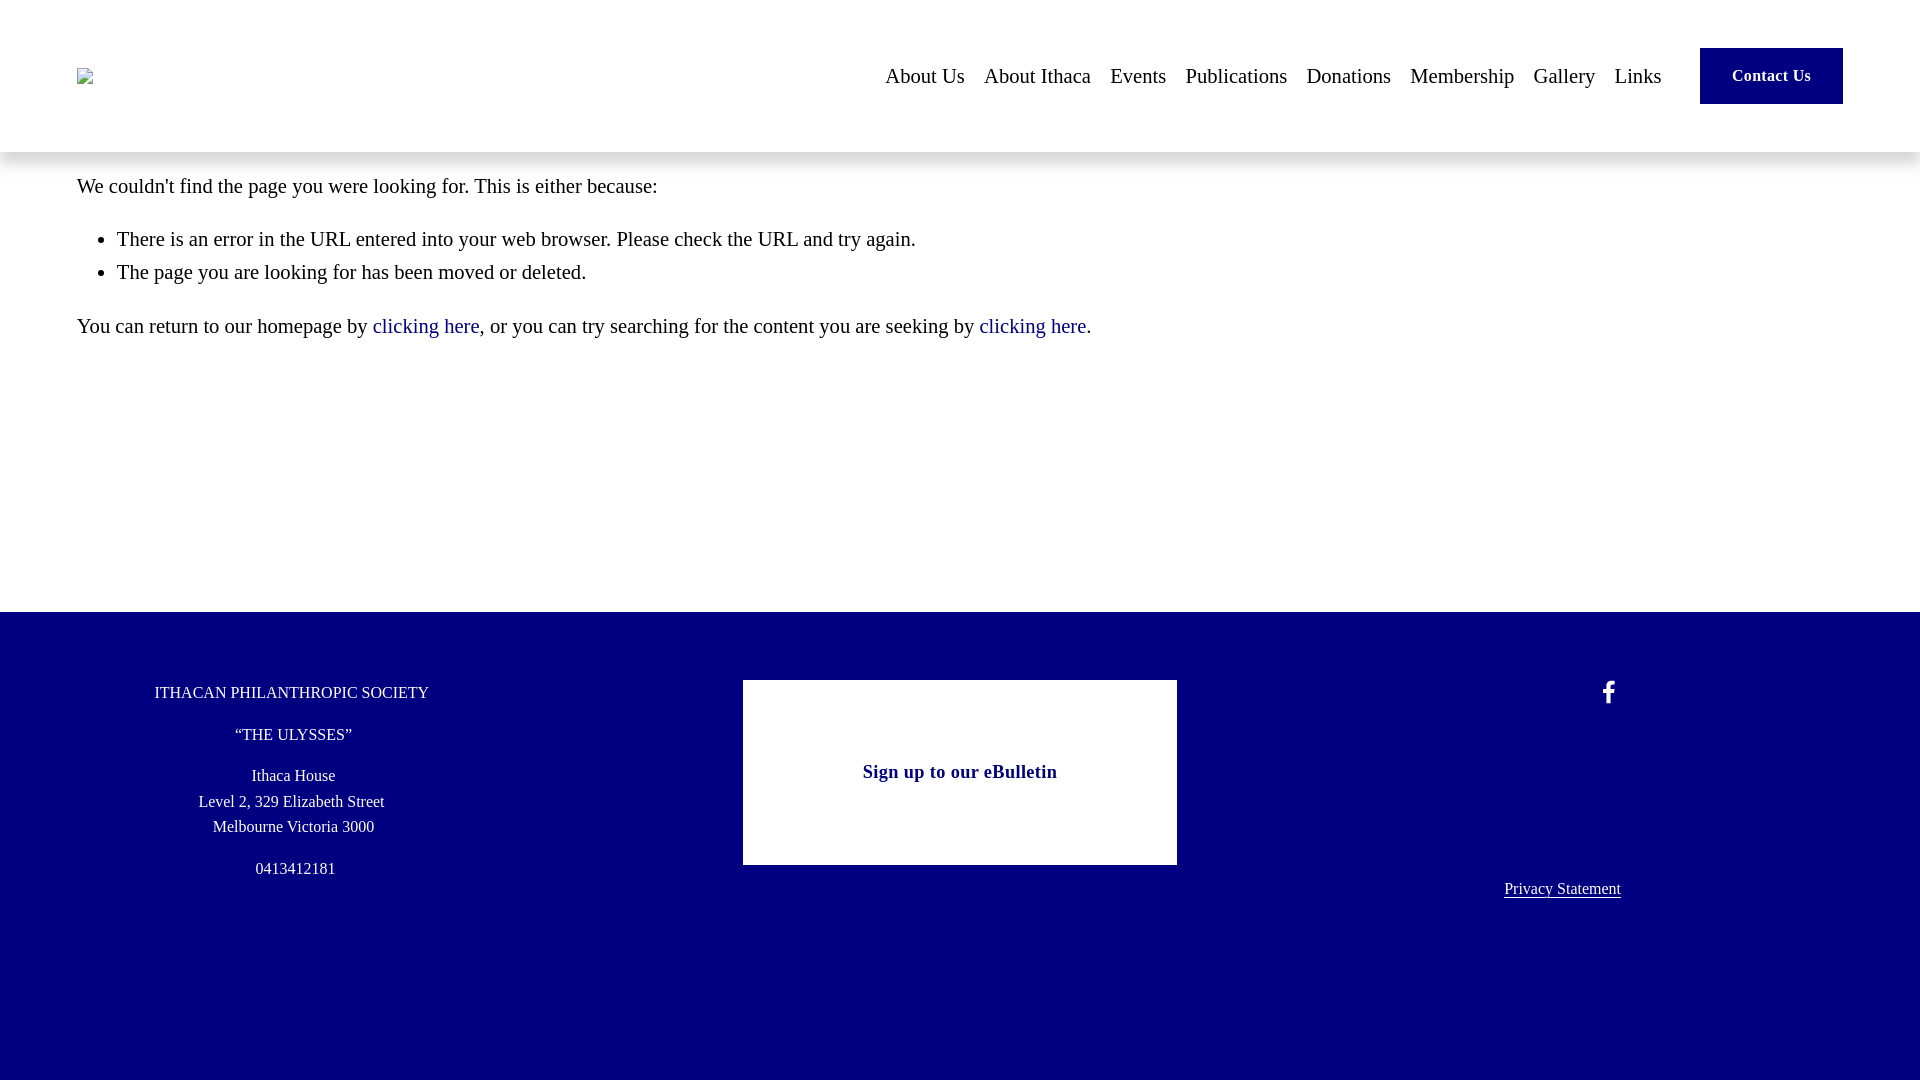 This screenshot has height=1080, width=1920. What do you see at coordinates (1564, 76) in the screenshot?
I see `Gallery` at bounding box center [1564, 76].